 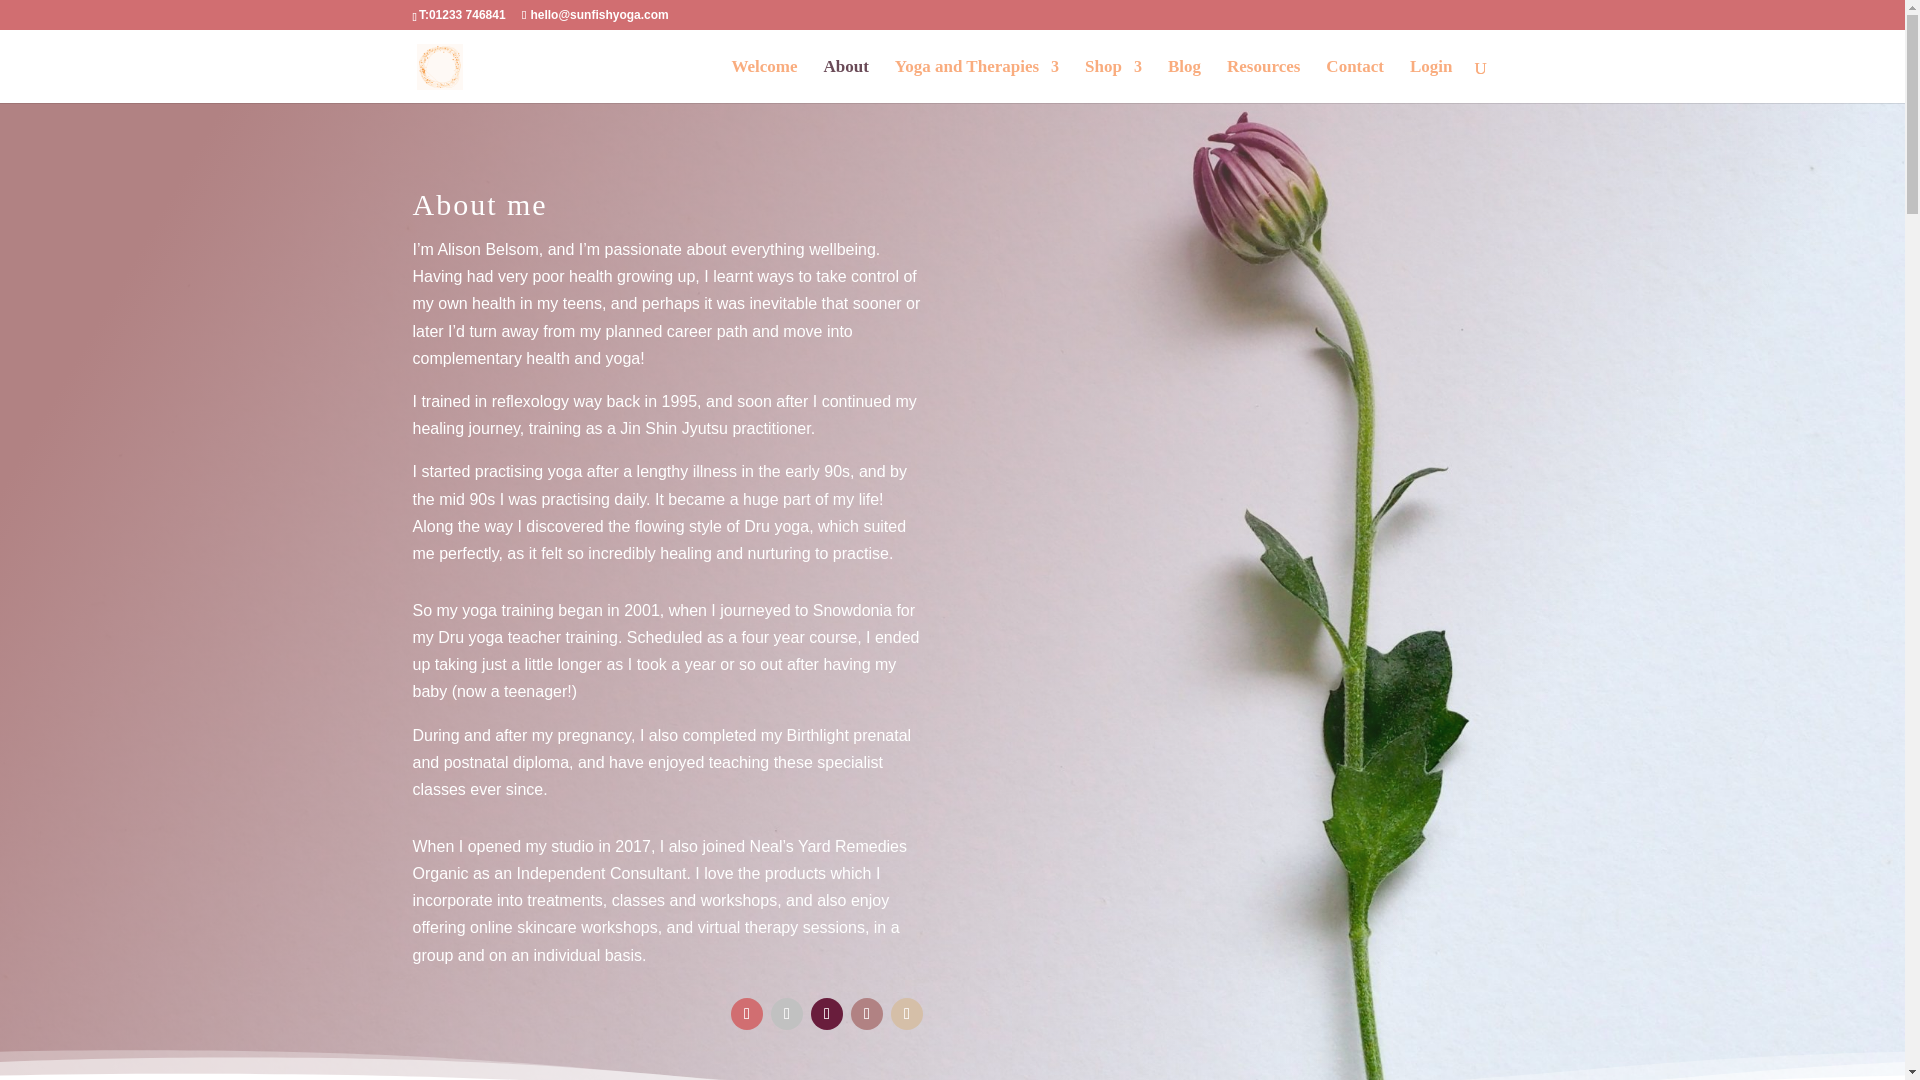 I want to click on Welcome, so click(x=764, y=81).